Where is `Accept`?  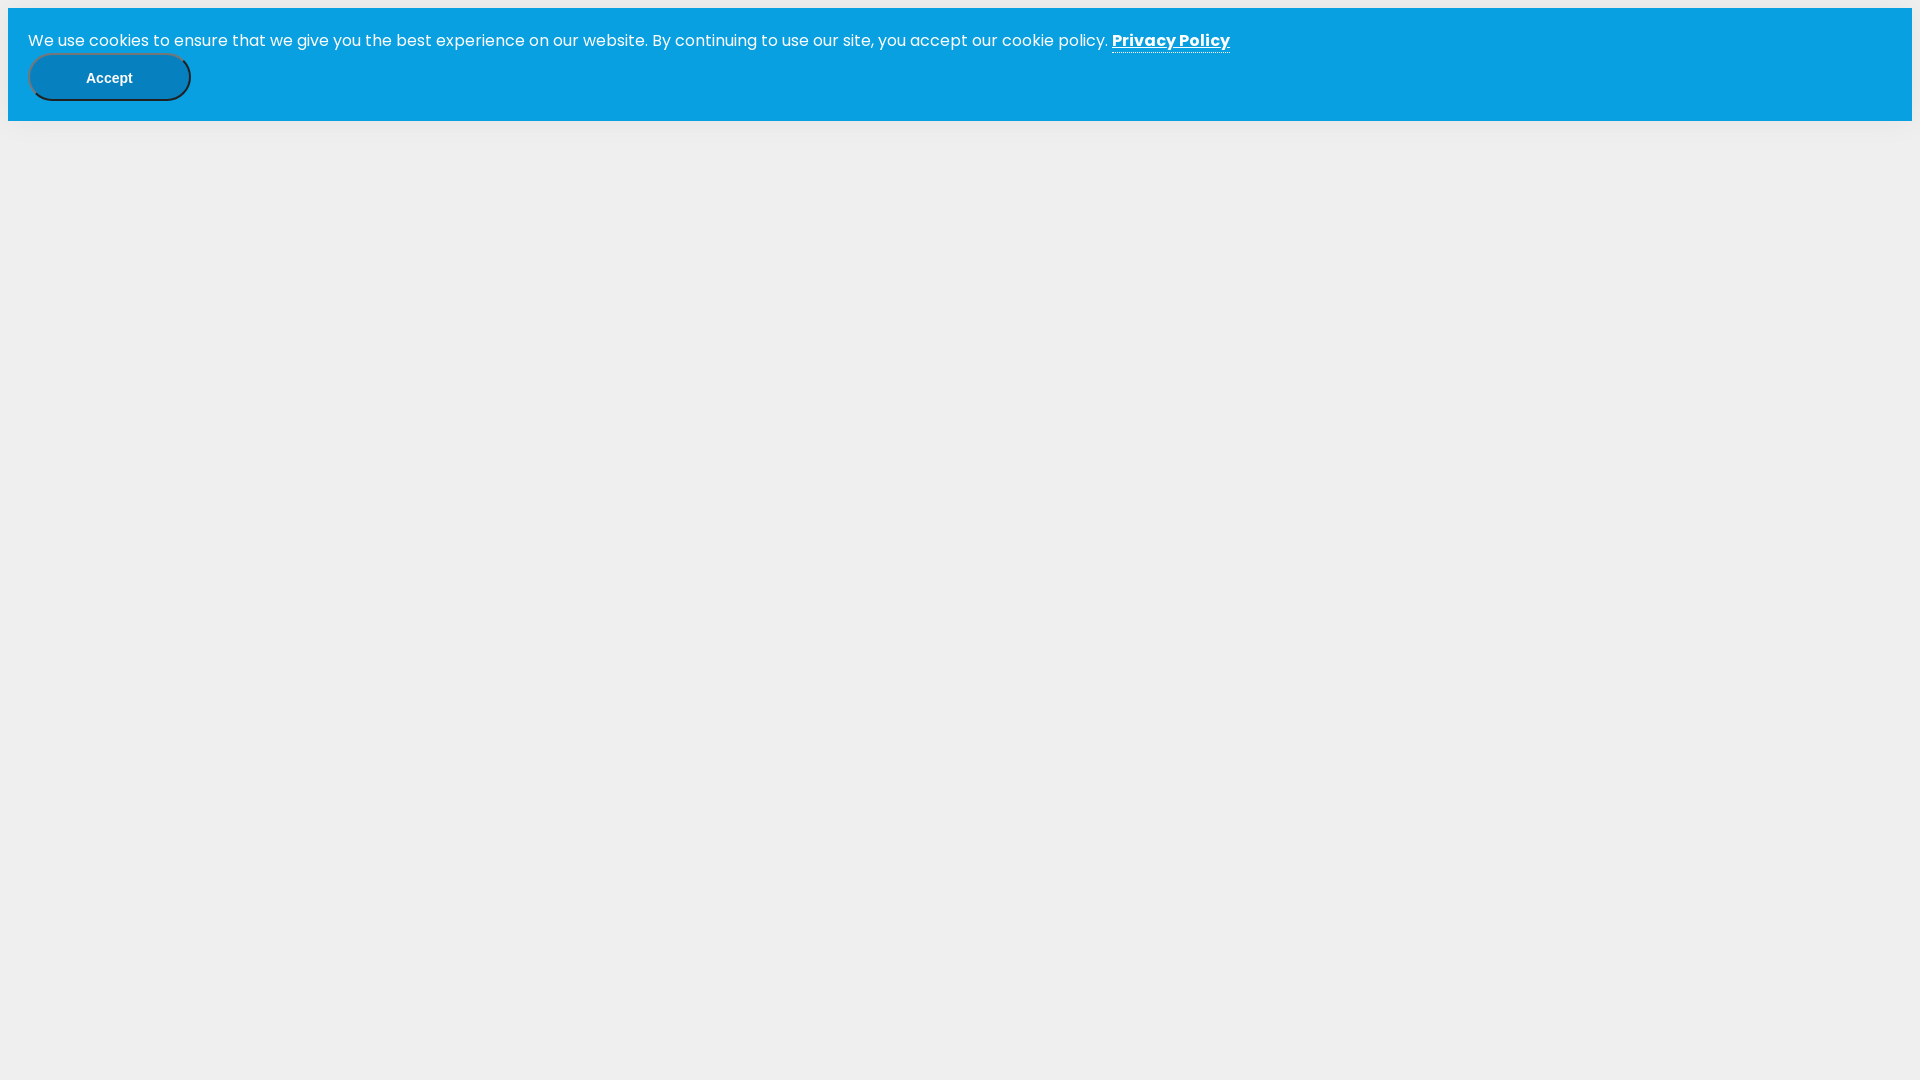
Accept is located at coordinates (110, 77).